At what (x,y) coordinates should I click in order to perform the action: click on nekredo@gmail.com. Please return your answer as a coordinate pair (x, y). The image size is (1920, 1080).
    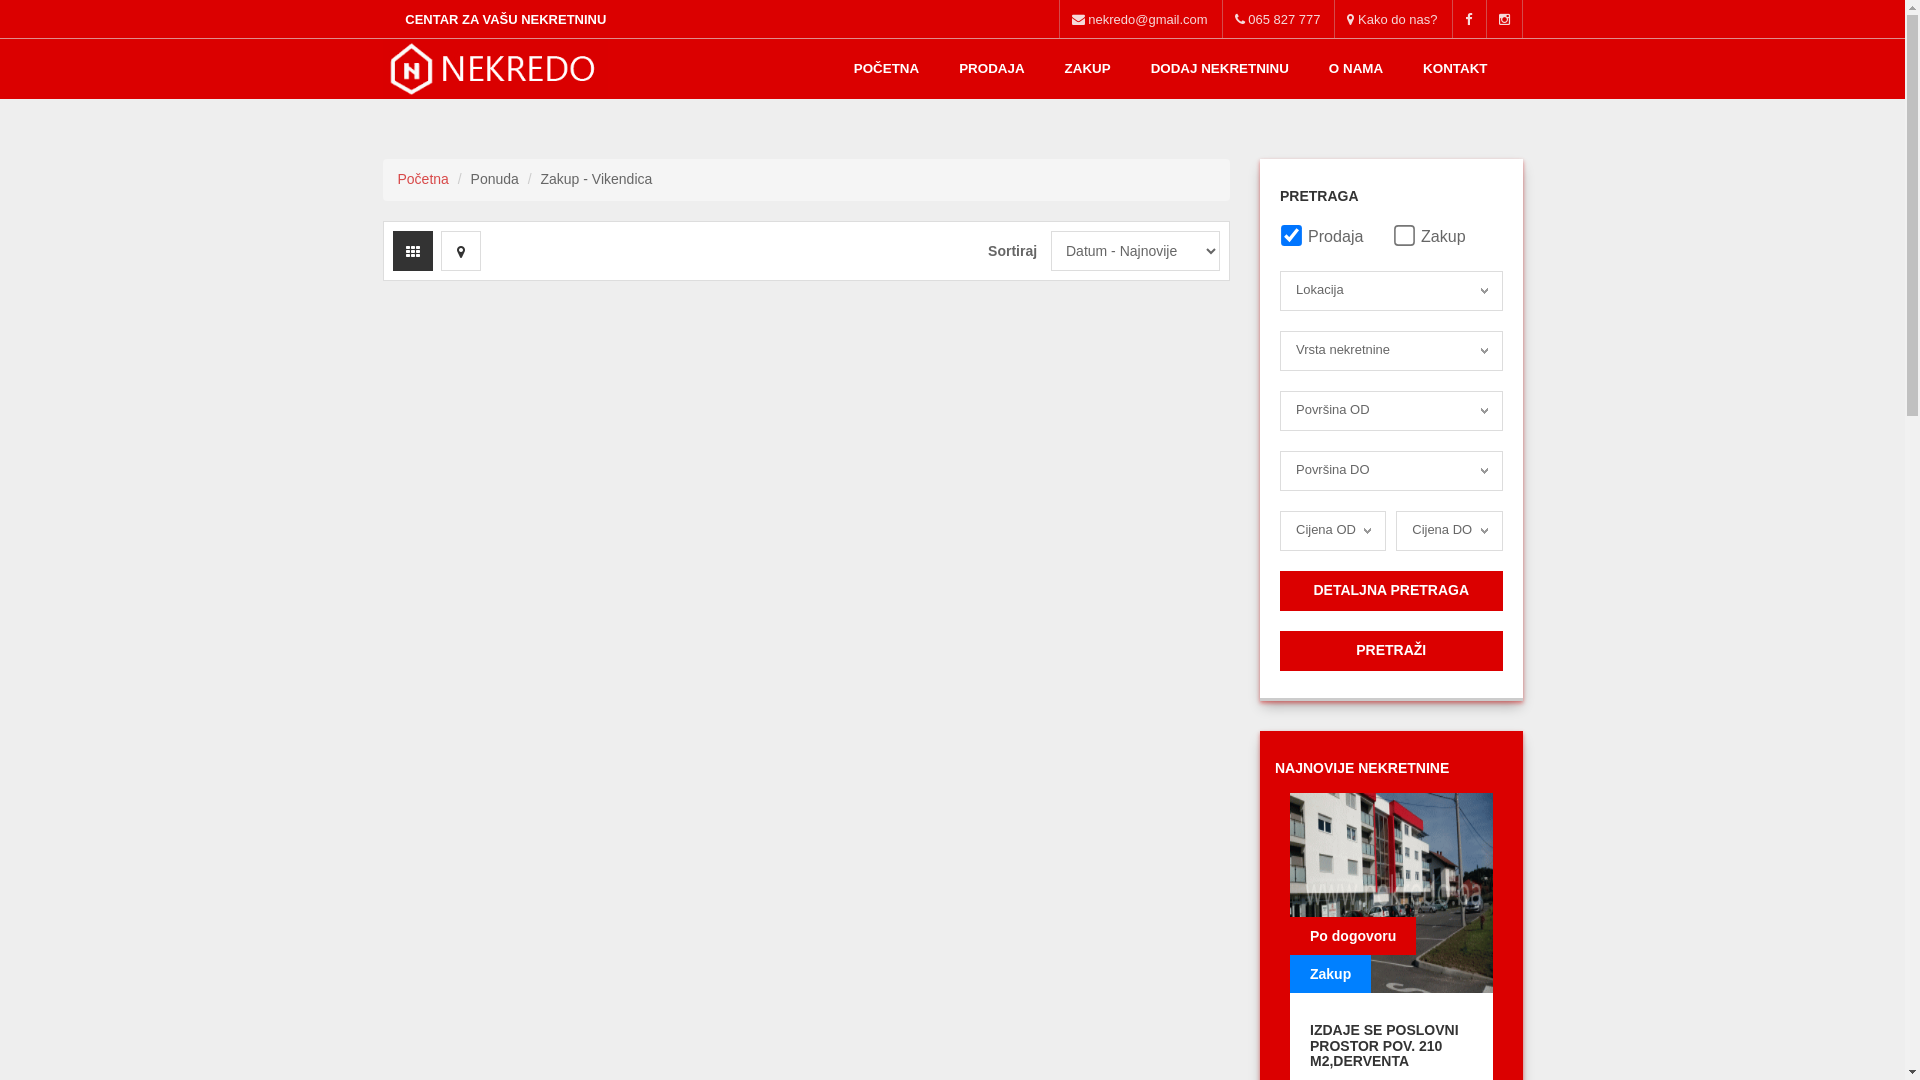
    Looking at the image, I should click on (1140, 19).